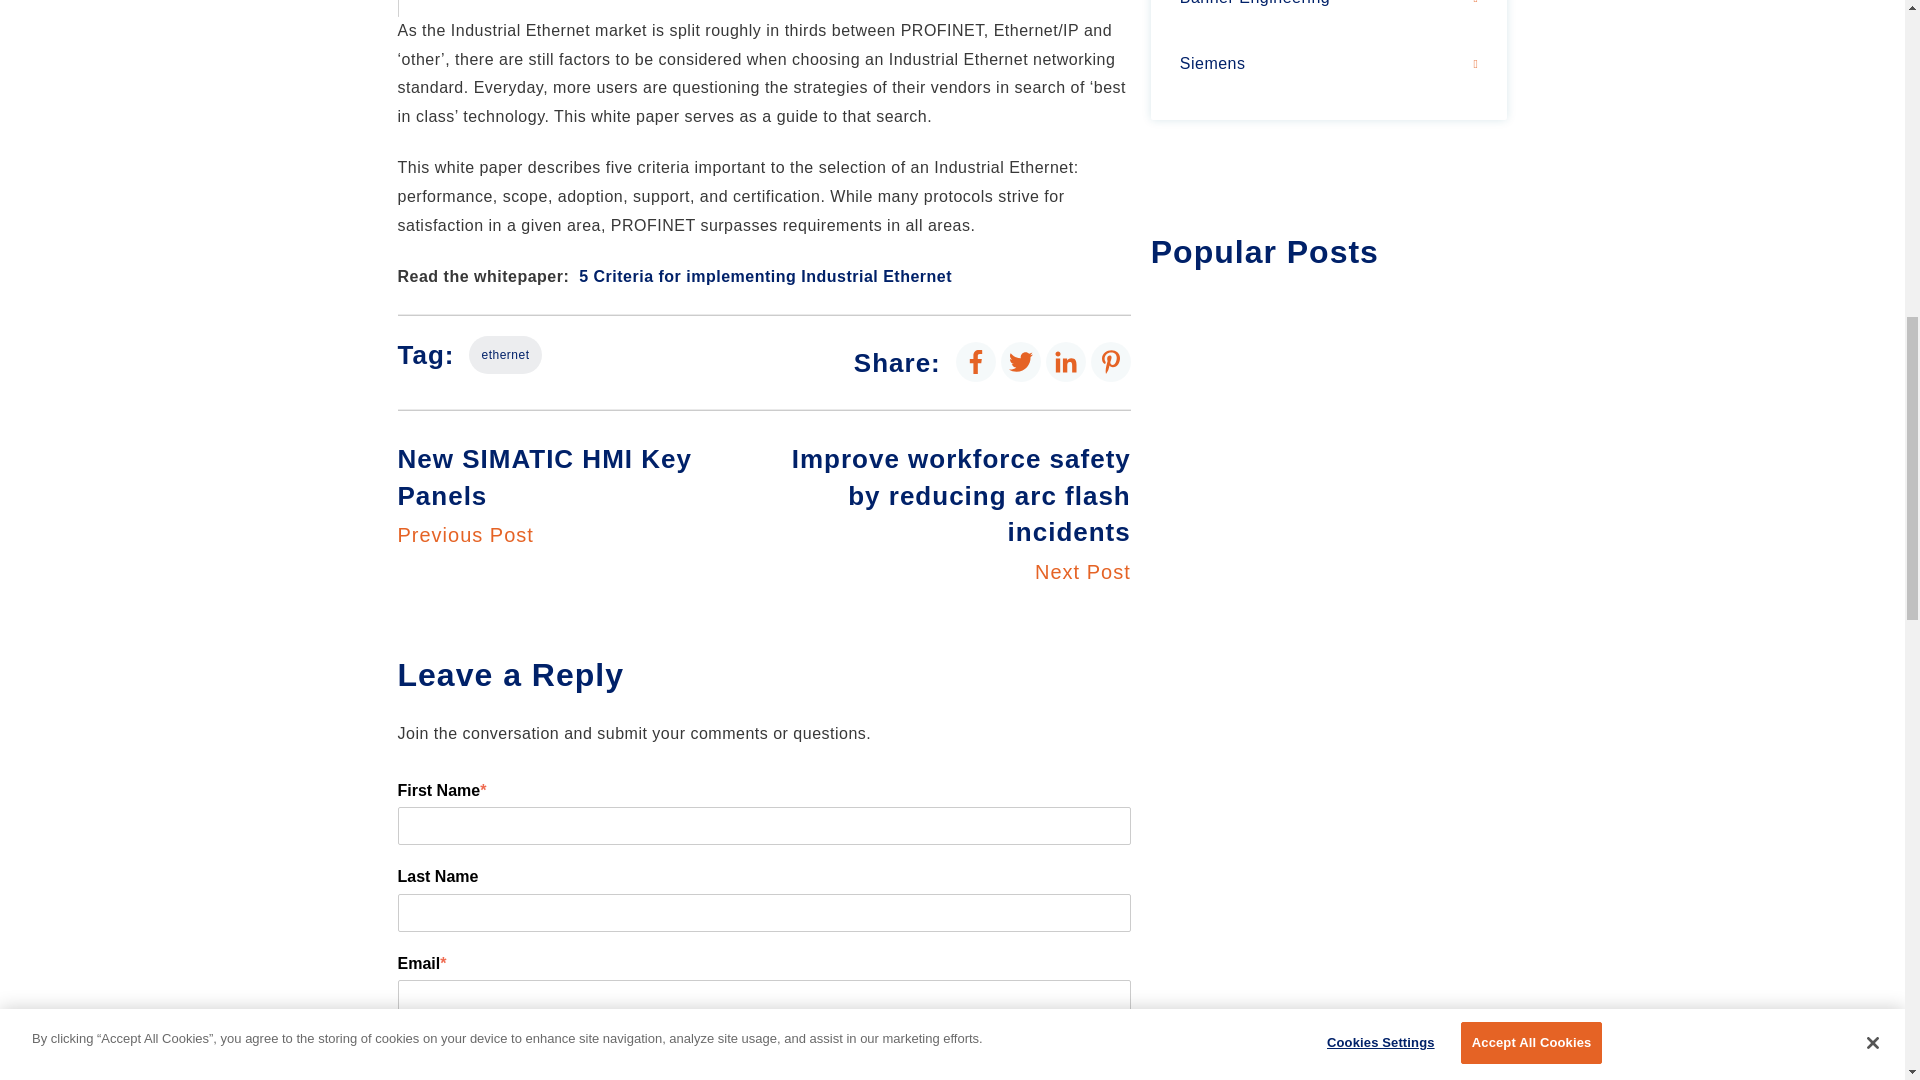 This screenshot has width=1920, height=1080. What do you see at coordinates (1066, 361) in the screenshot?
I see `Follow us on Linkedin` at bounding box center [1066, 361].